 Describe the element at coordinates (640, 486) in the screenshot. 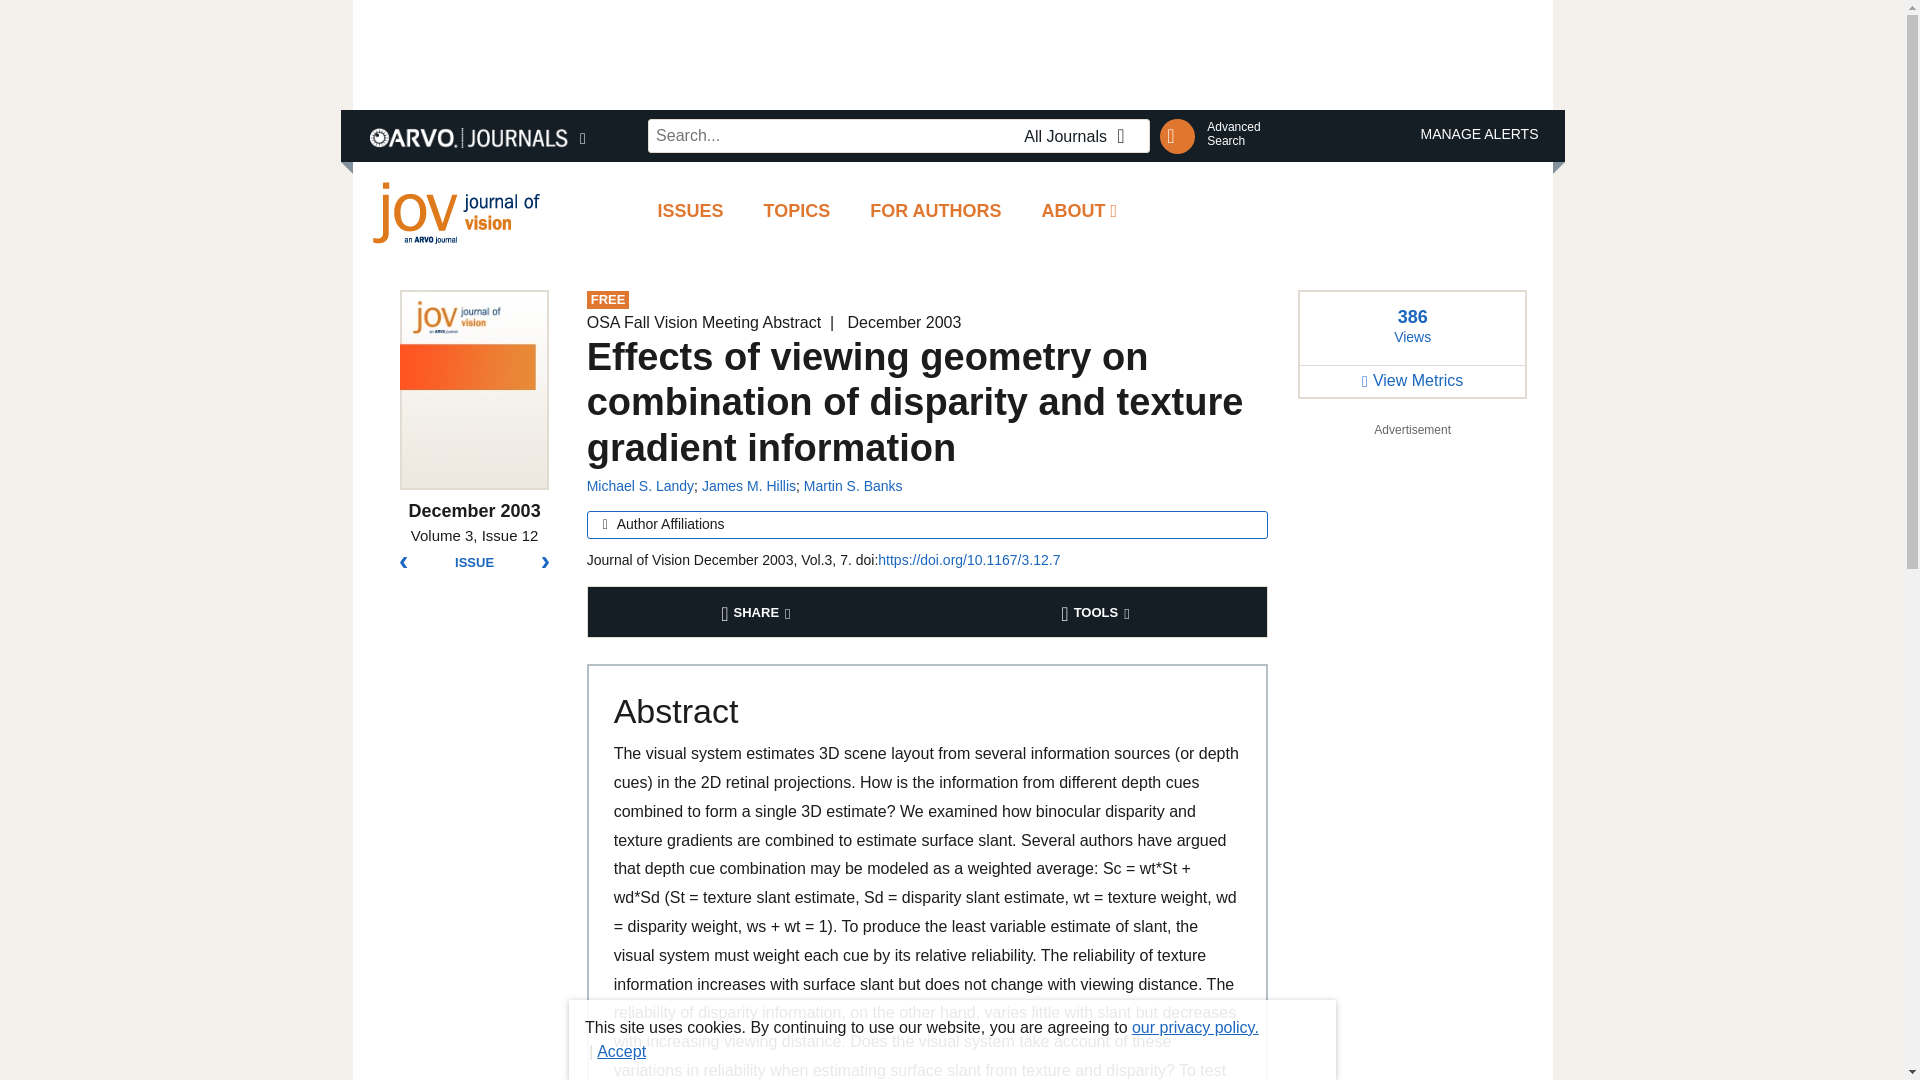

I see `TOPICS` at that location.